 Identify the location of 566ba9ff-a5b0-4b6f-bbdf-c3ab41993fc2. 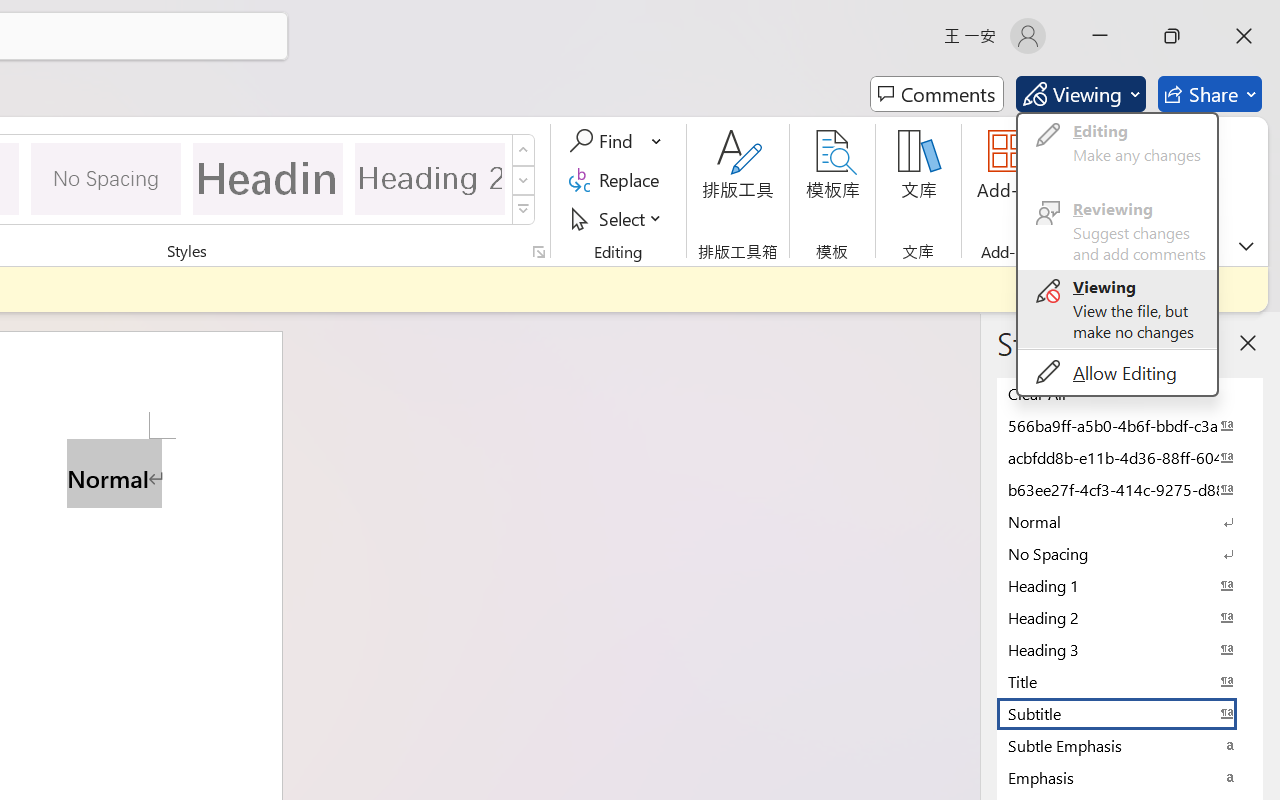
(1130, 425).